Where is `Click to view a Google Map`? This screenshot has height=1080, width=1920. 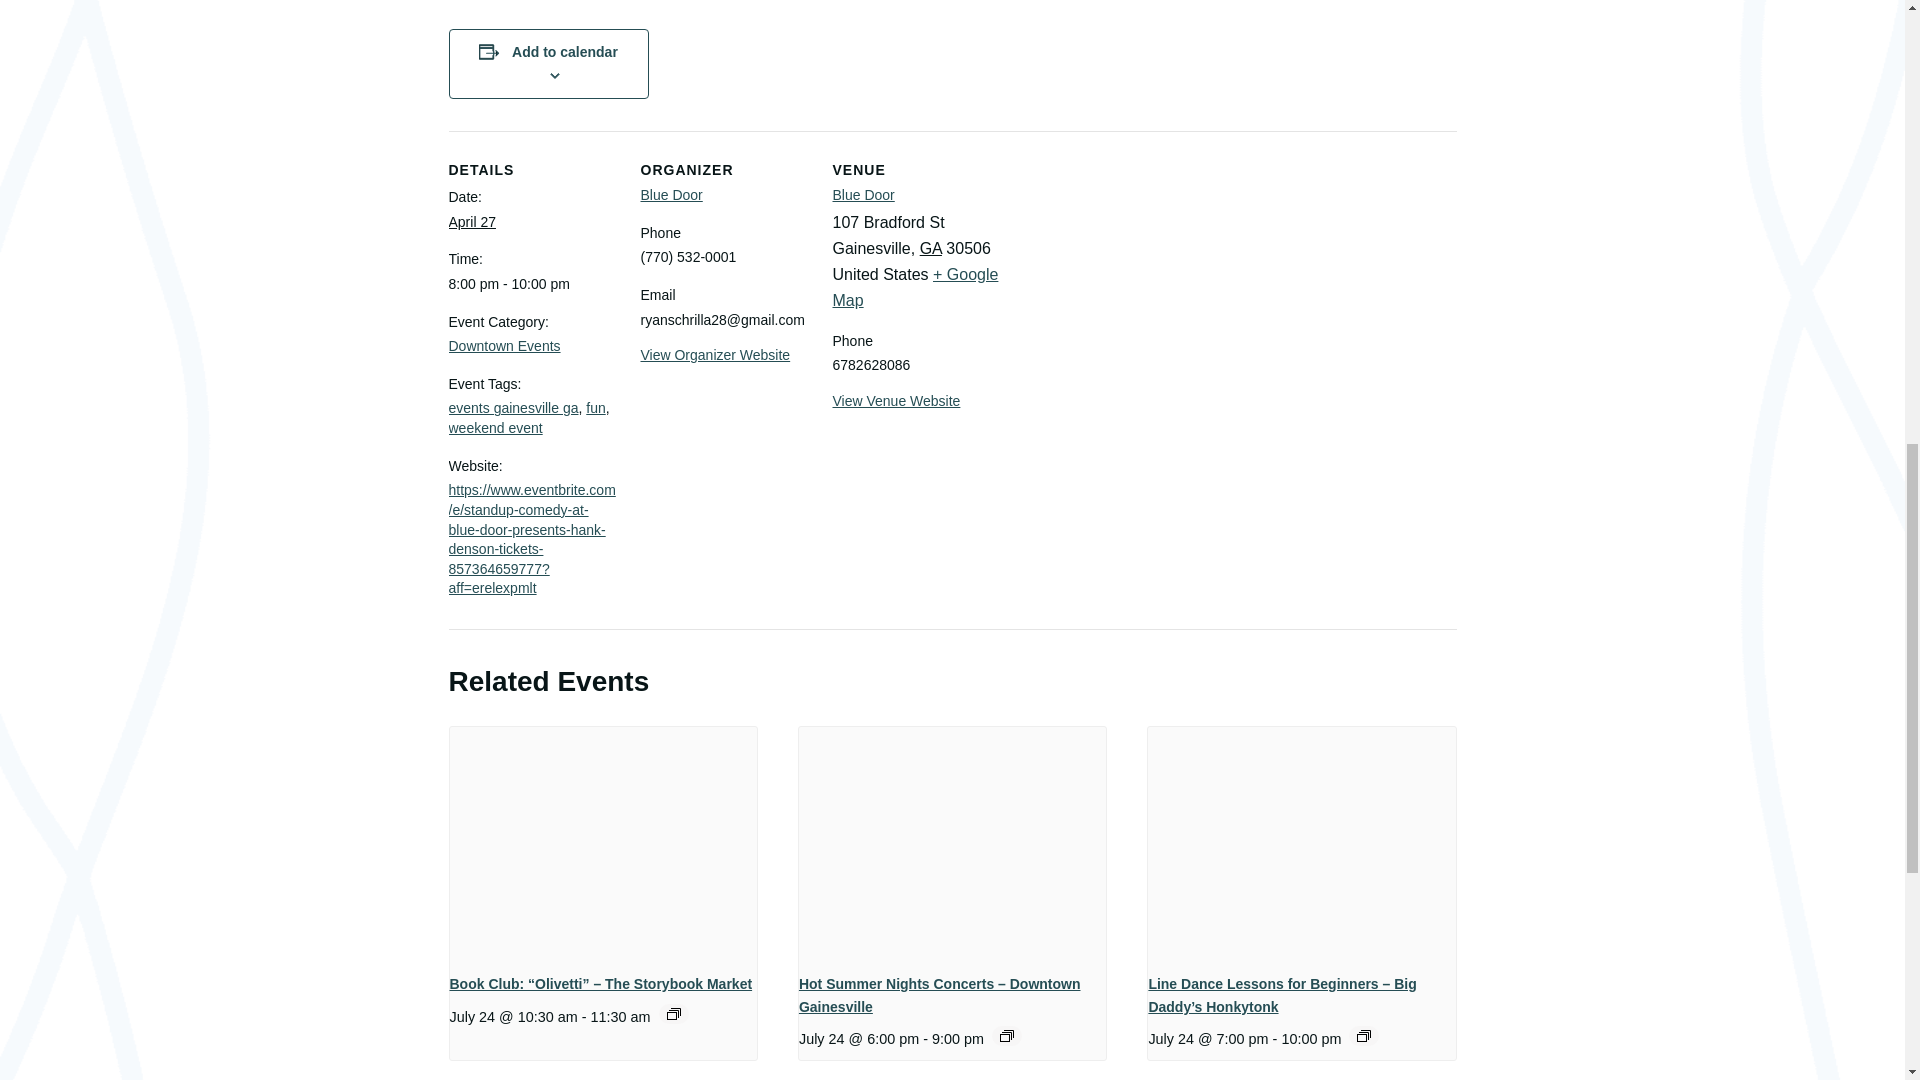 Click to view a Google Map is located at coordinates (914, 286).